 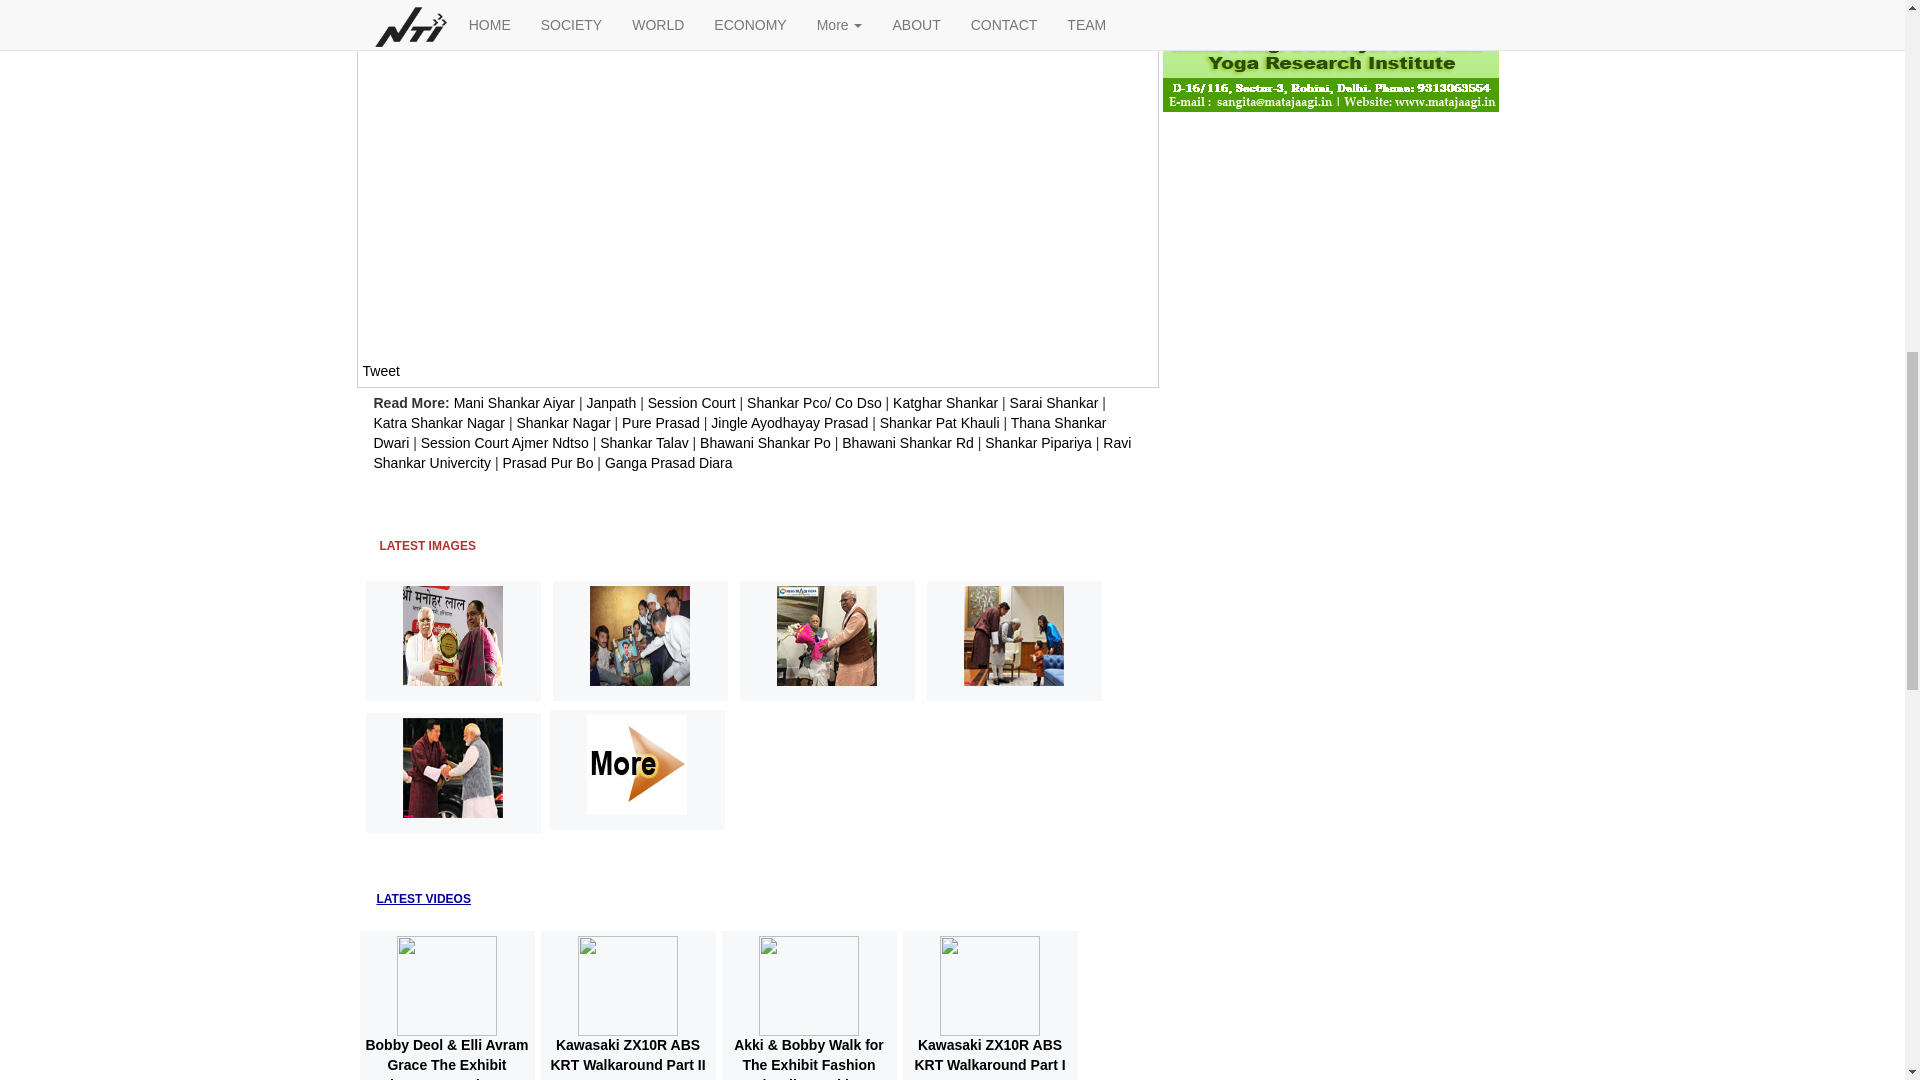 What do you see at coordinates (530, 186) in the screenshot?
I see `Advertisement` at bounding box center [530, 186].